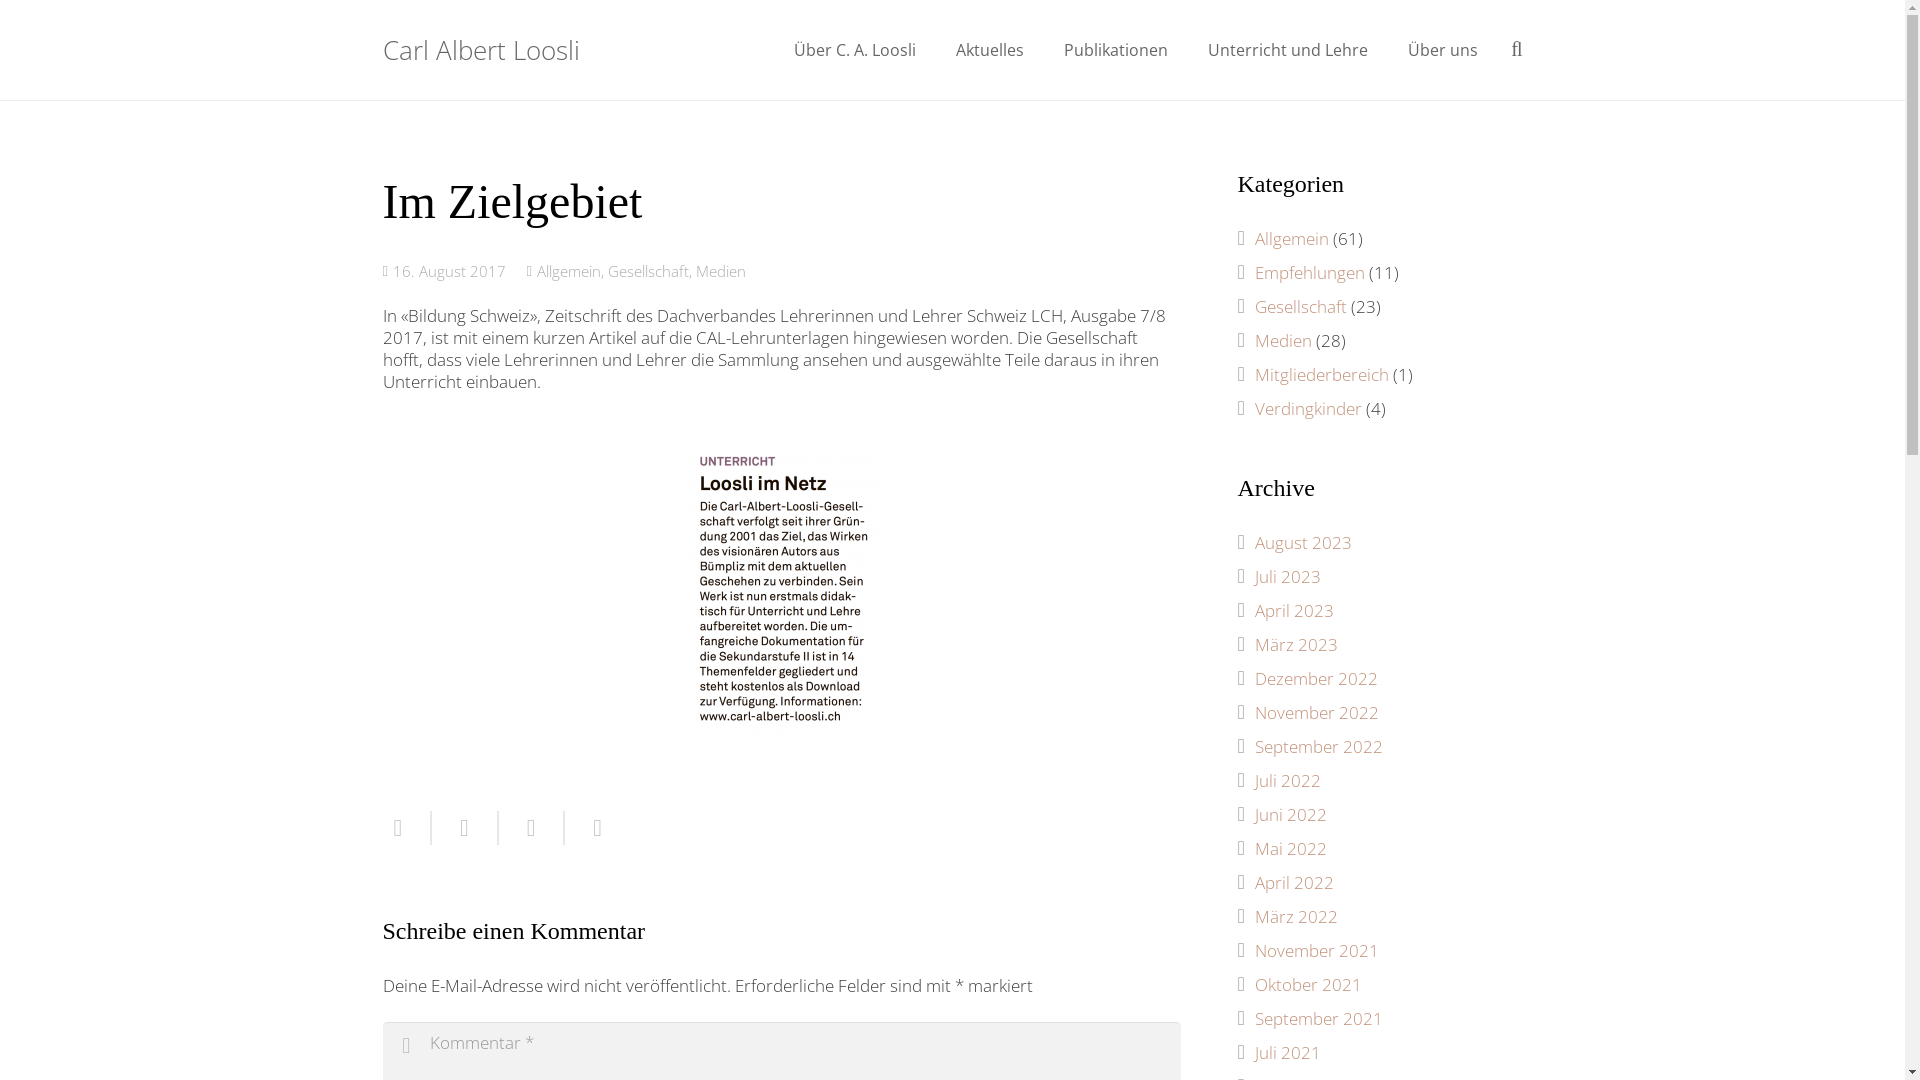 The image size is (1920, 1080). I want to click on Empfehlungen, so click(1309, 272).